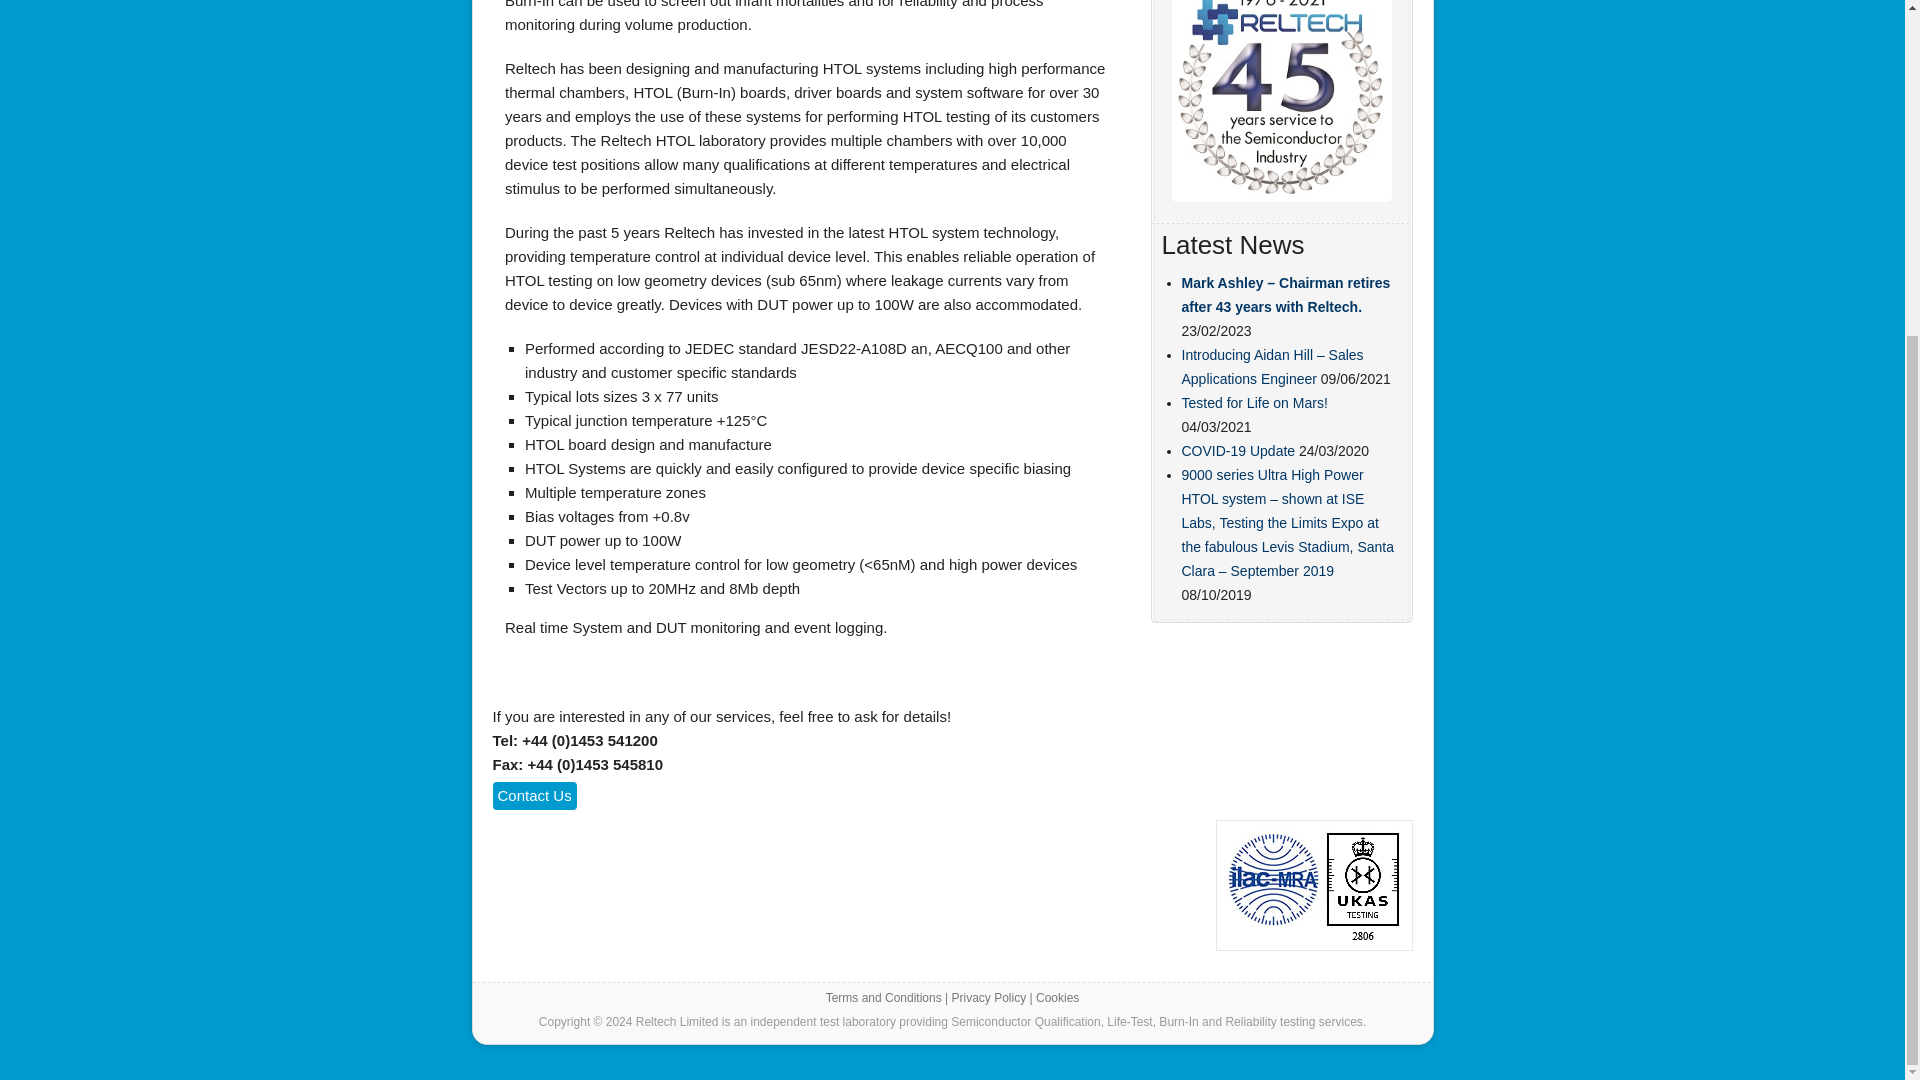  I want to click on Cookies, so click(1058, 998).